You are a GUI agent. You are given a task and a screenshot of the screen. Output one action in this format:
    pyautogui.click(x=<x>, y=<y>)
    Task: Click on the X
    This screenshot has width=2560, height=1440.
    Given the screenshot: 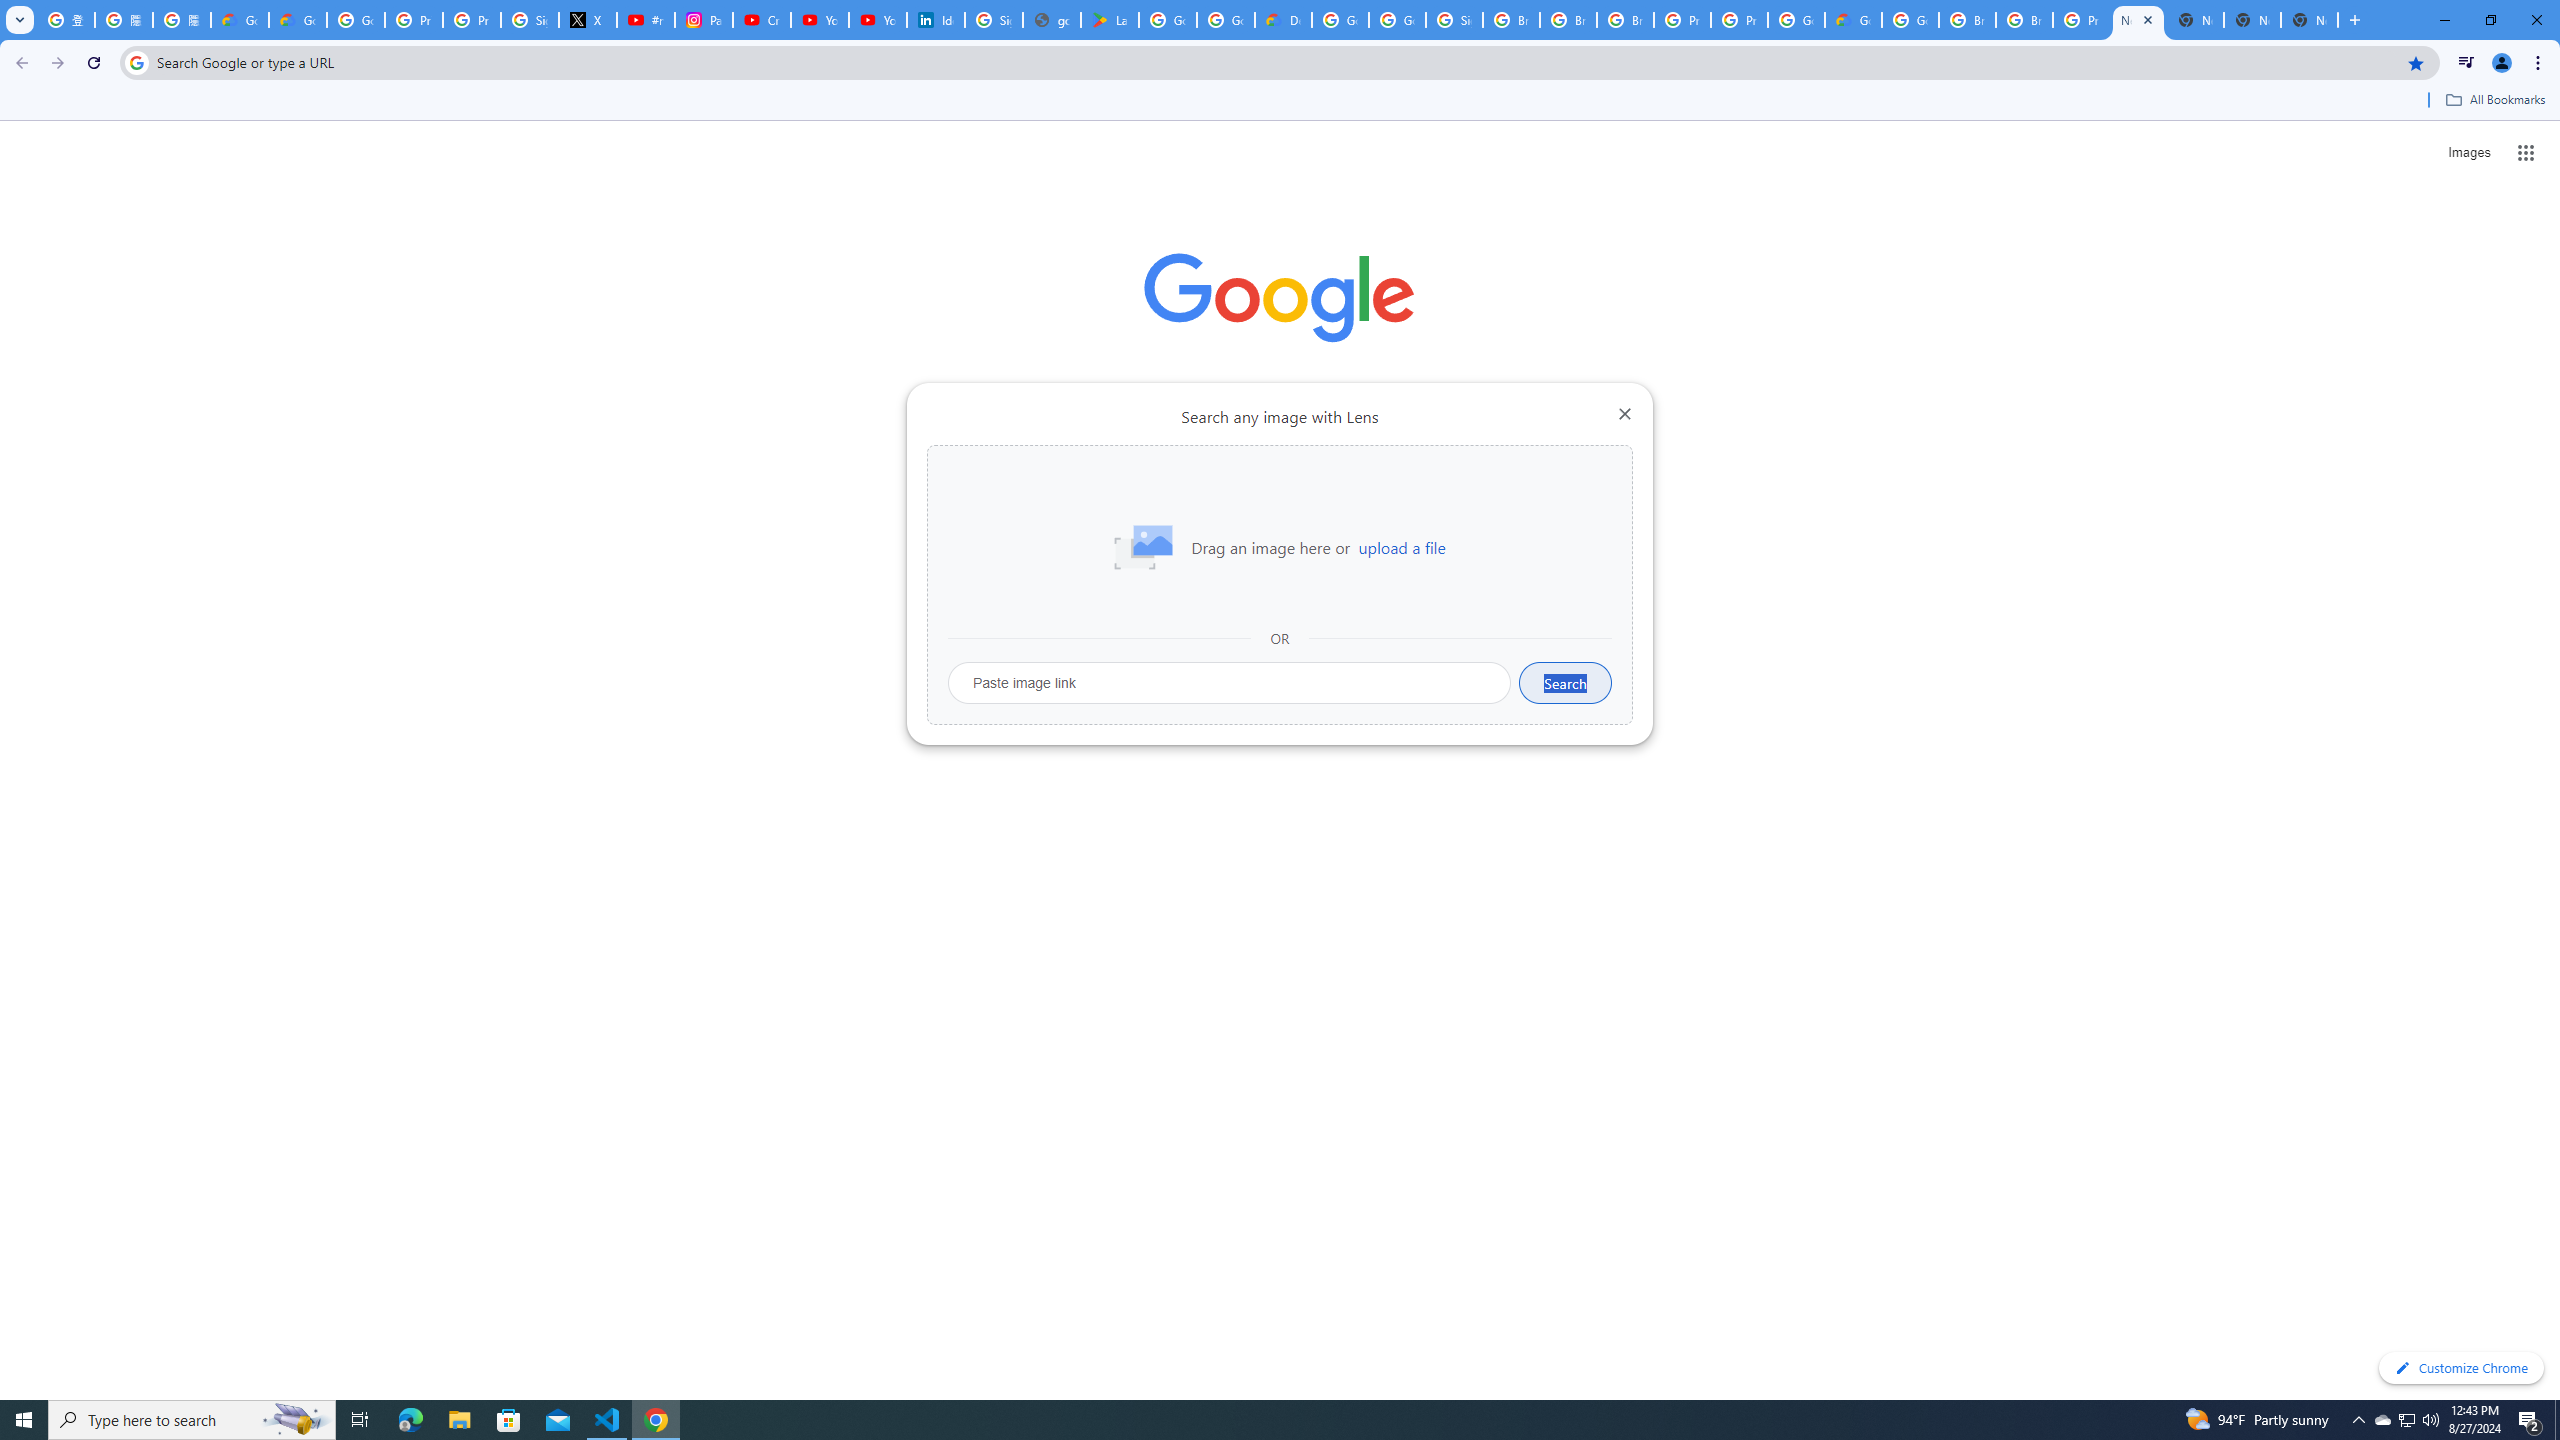 What is the action you would take?
    pyautogui.click(x=588, y=20)
    